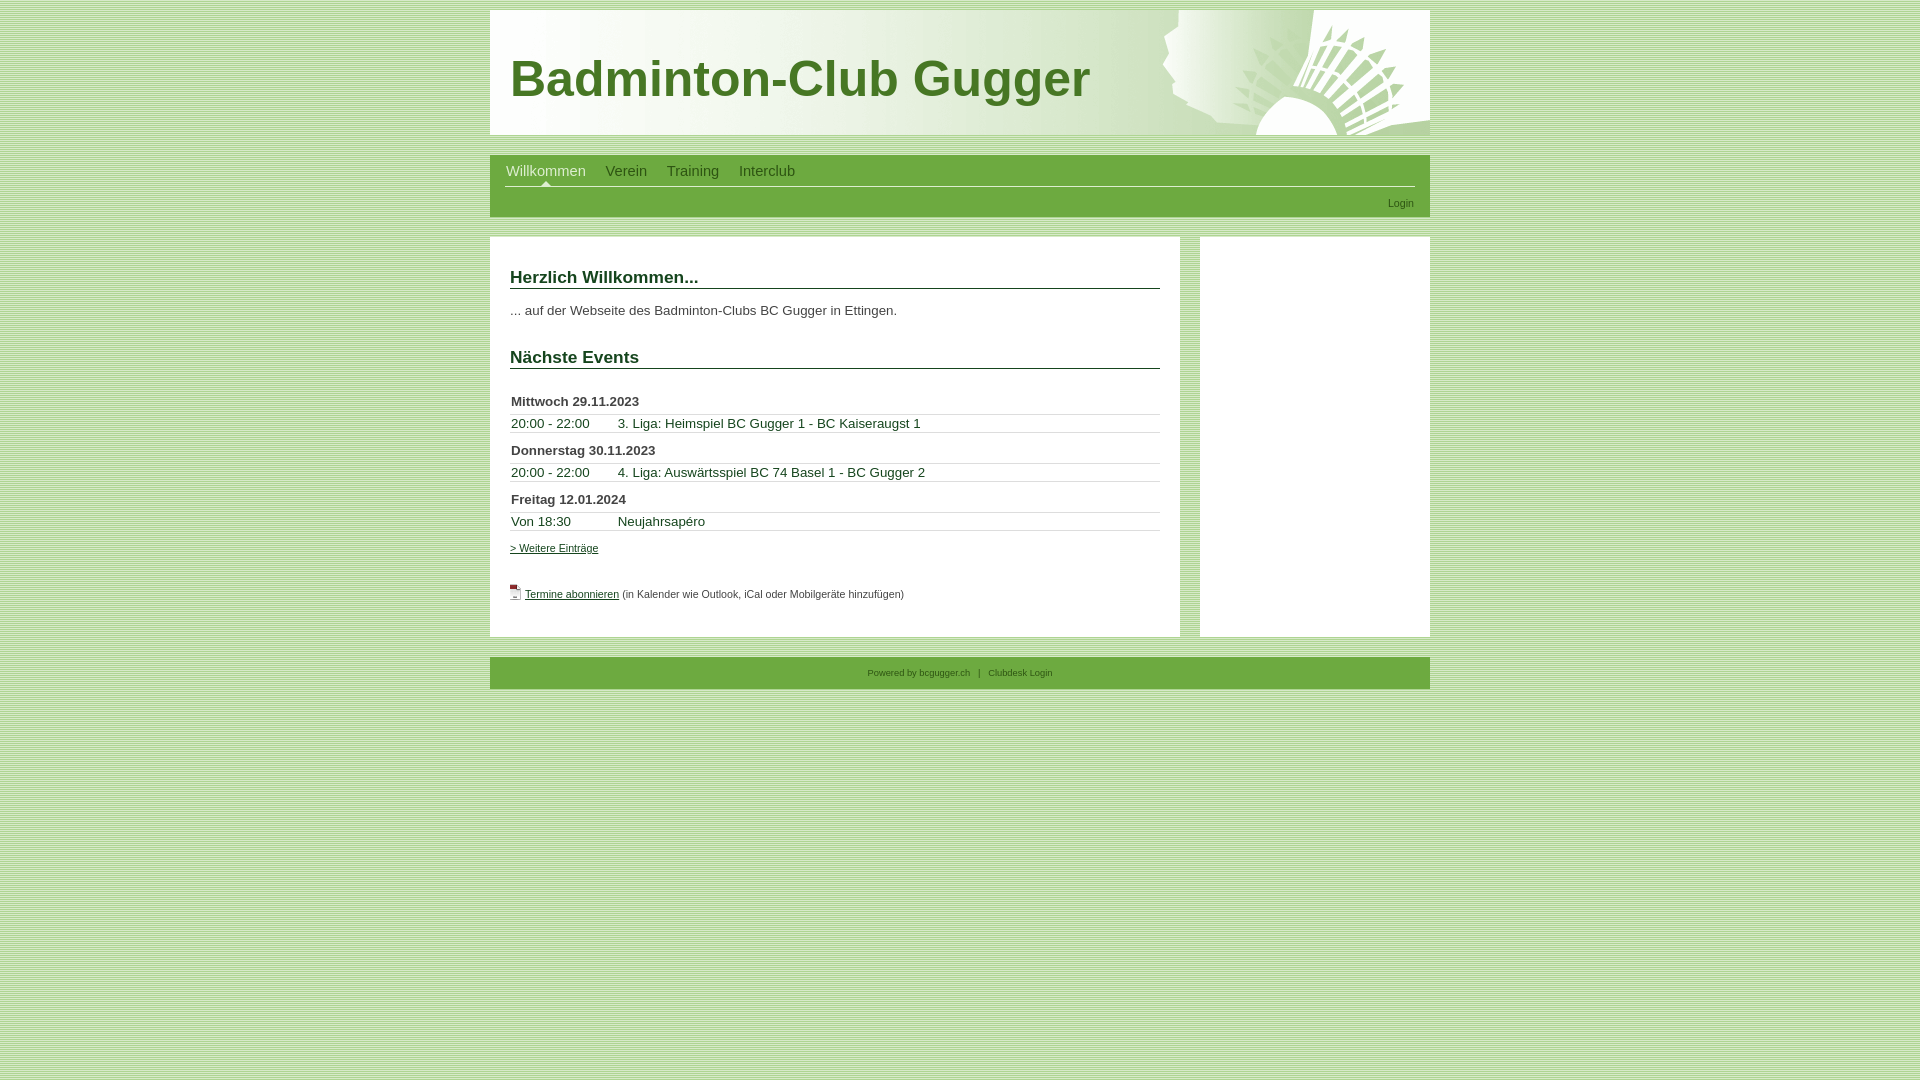 Image resolution: width=1920 pixels, height=1080 pixels. What do you see at coordinates (693, 171) in the screenshot?
I see `Training` at bounding box center [693, 171].